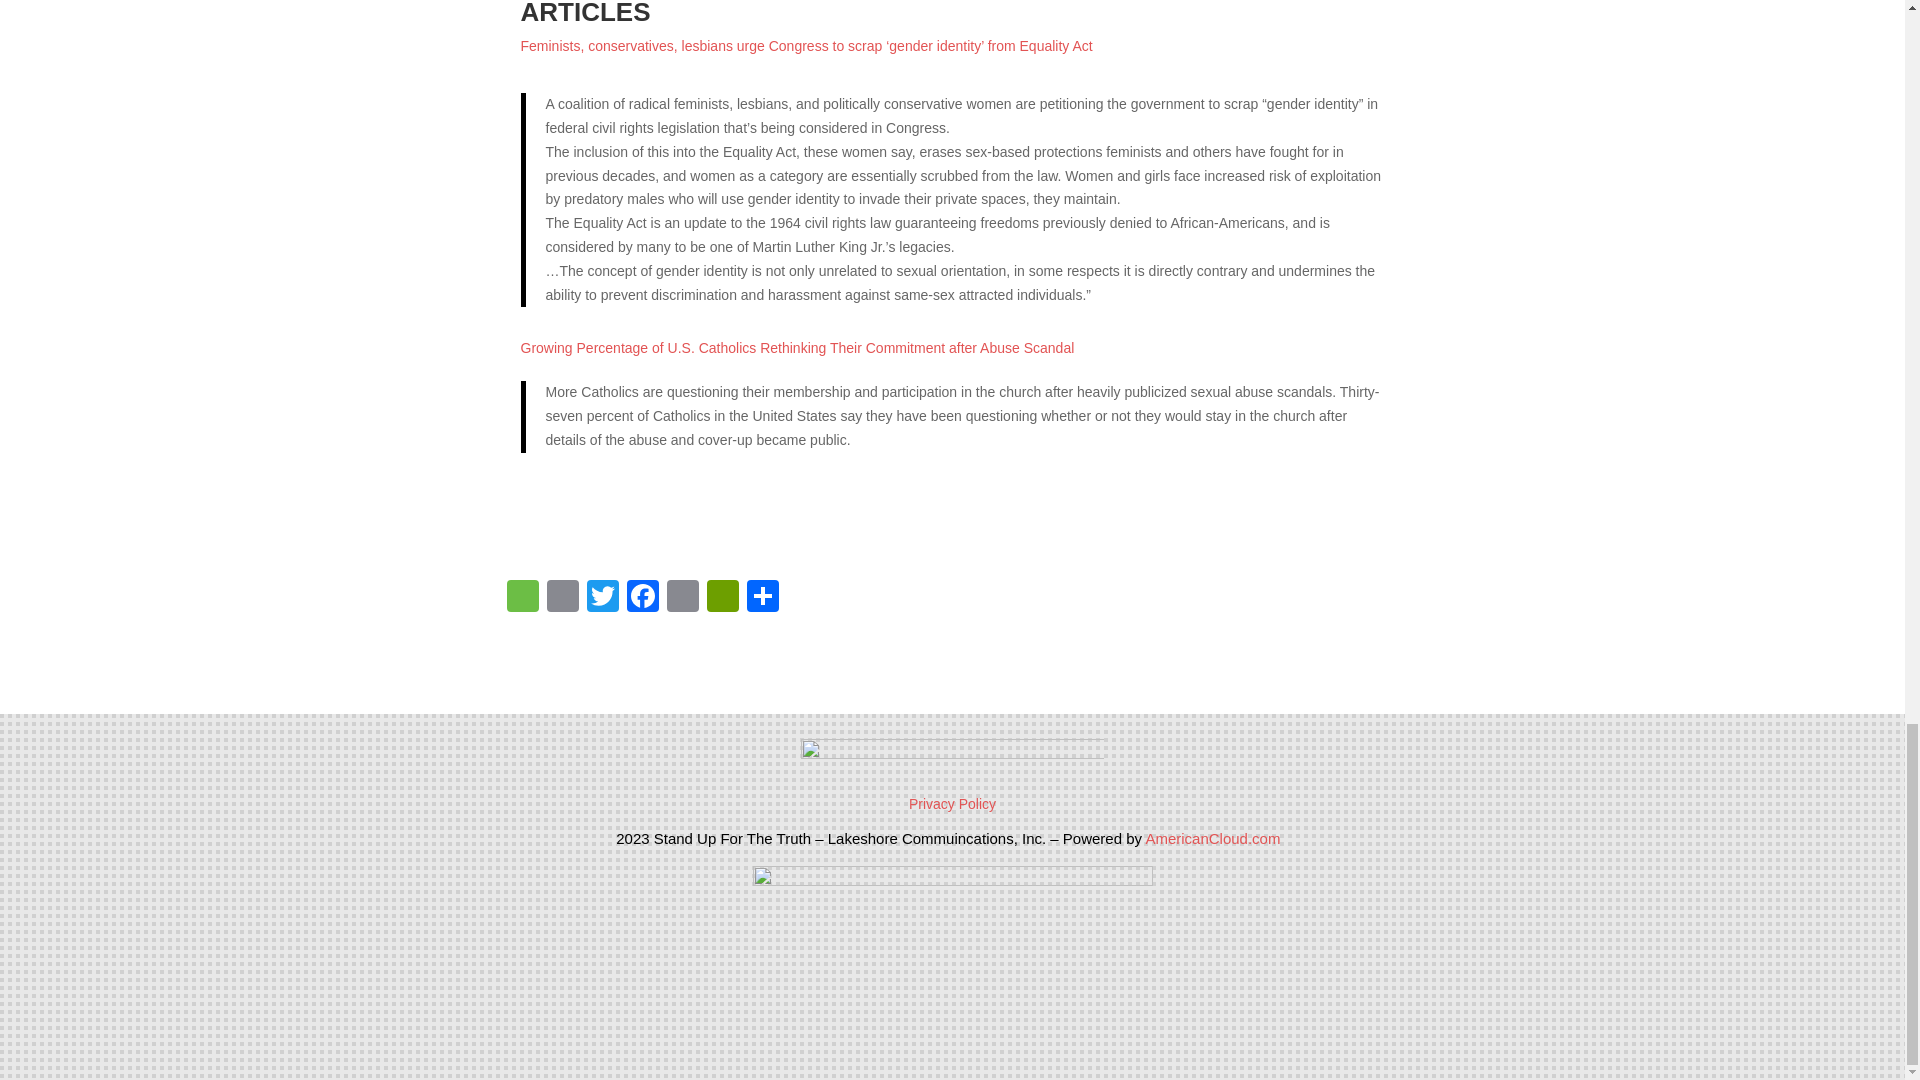  What do you see at coordinates (561, 598) in the screenshot?
I see `Copy Link` at bounding box center [561, 598].